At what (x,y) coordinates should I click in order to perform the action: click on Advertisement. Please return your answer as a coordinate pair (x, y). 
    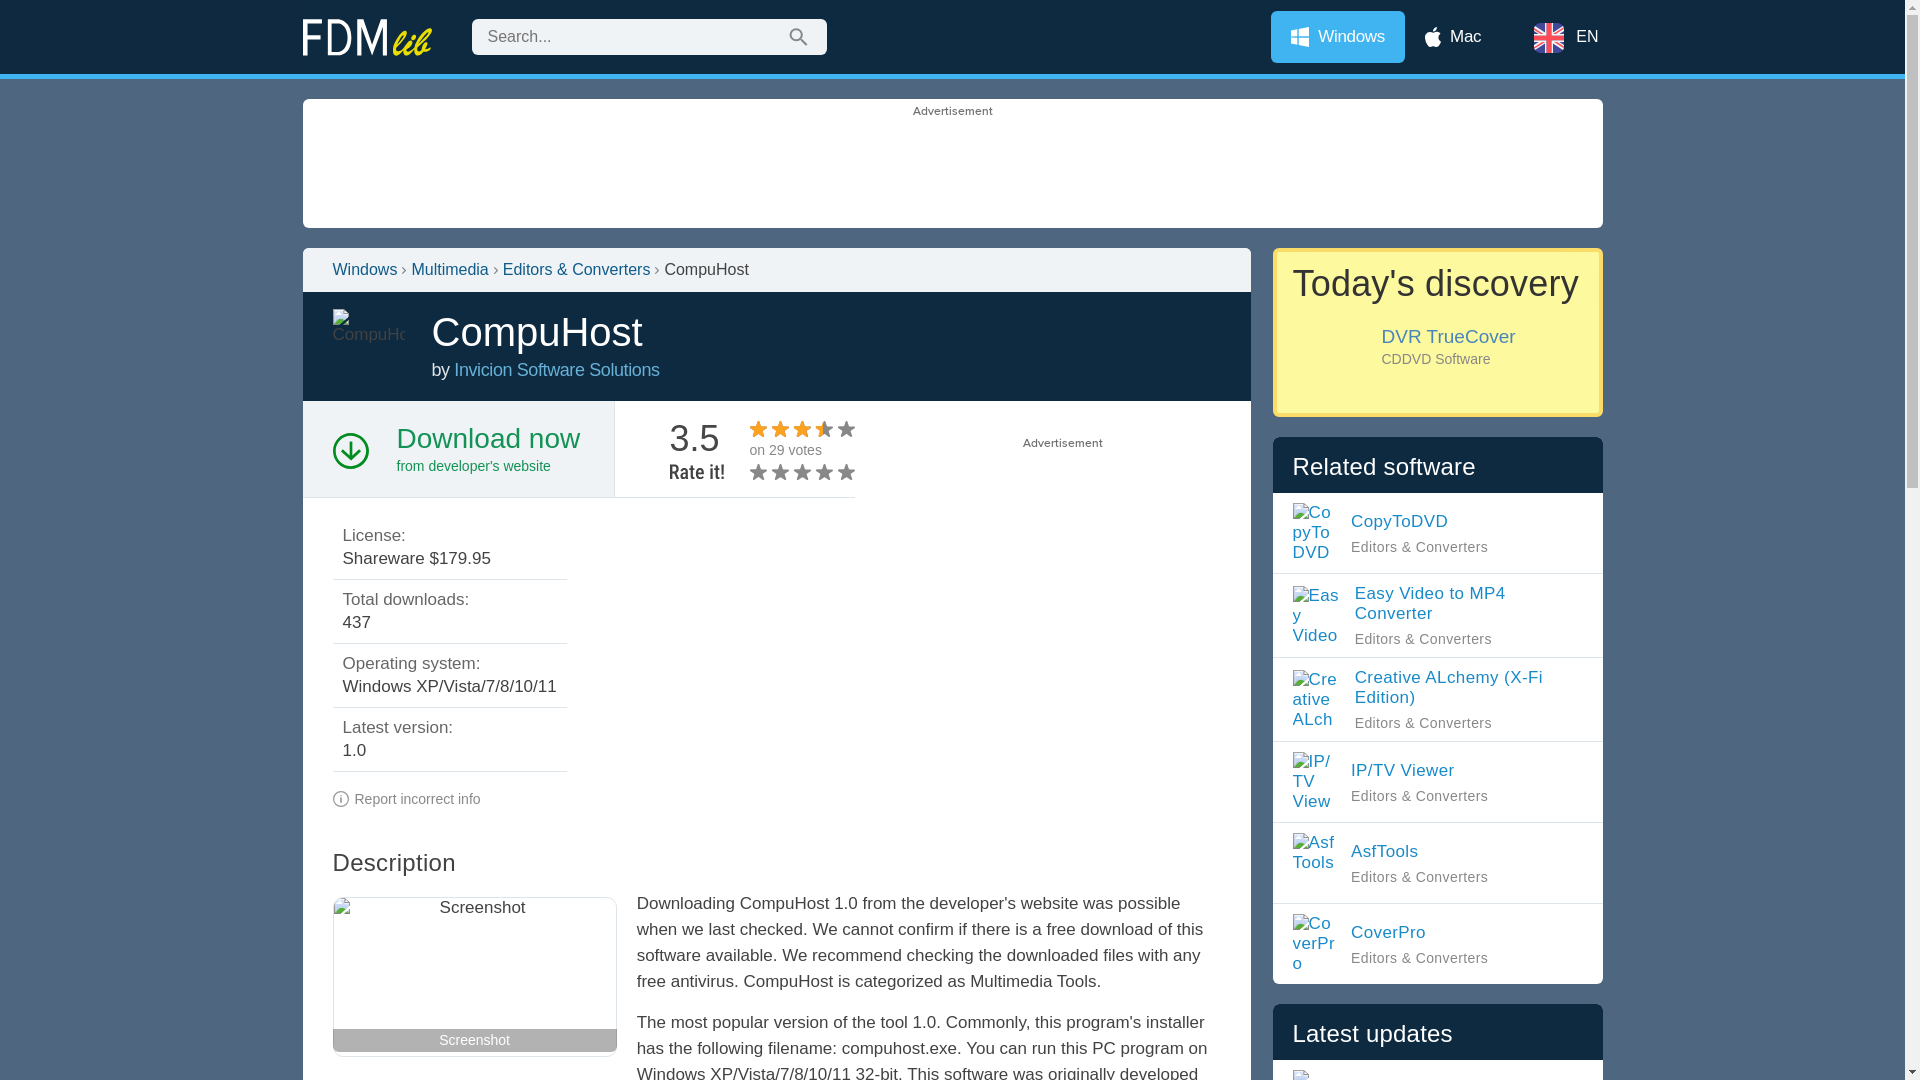
    Looking at the image, I should click on (1044, 592).